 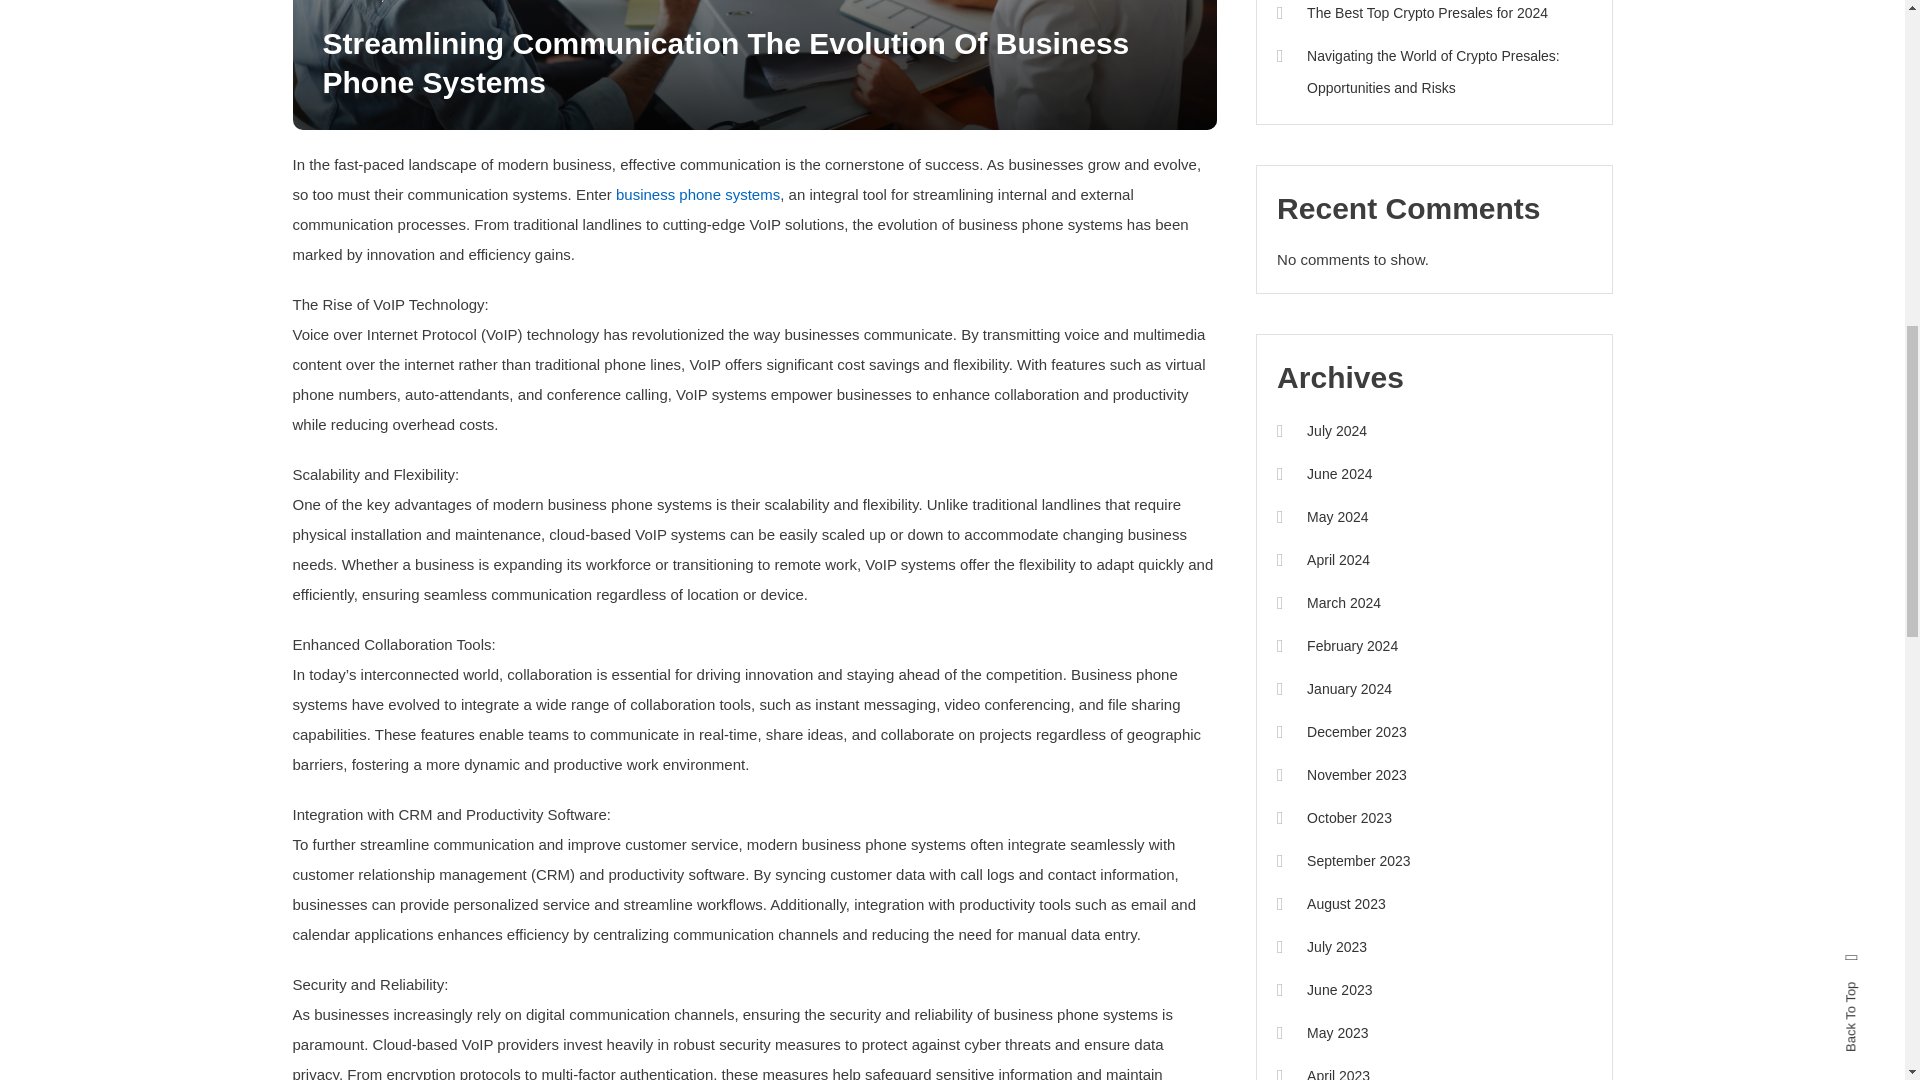 What do you see at coordinates (370, 2) in the screenshot?
I see `March 11, 2024` at bounding box center [370, 2].